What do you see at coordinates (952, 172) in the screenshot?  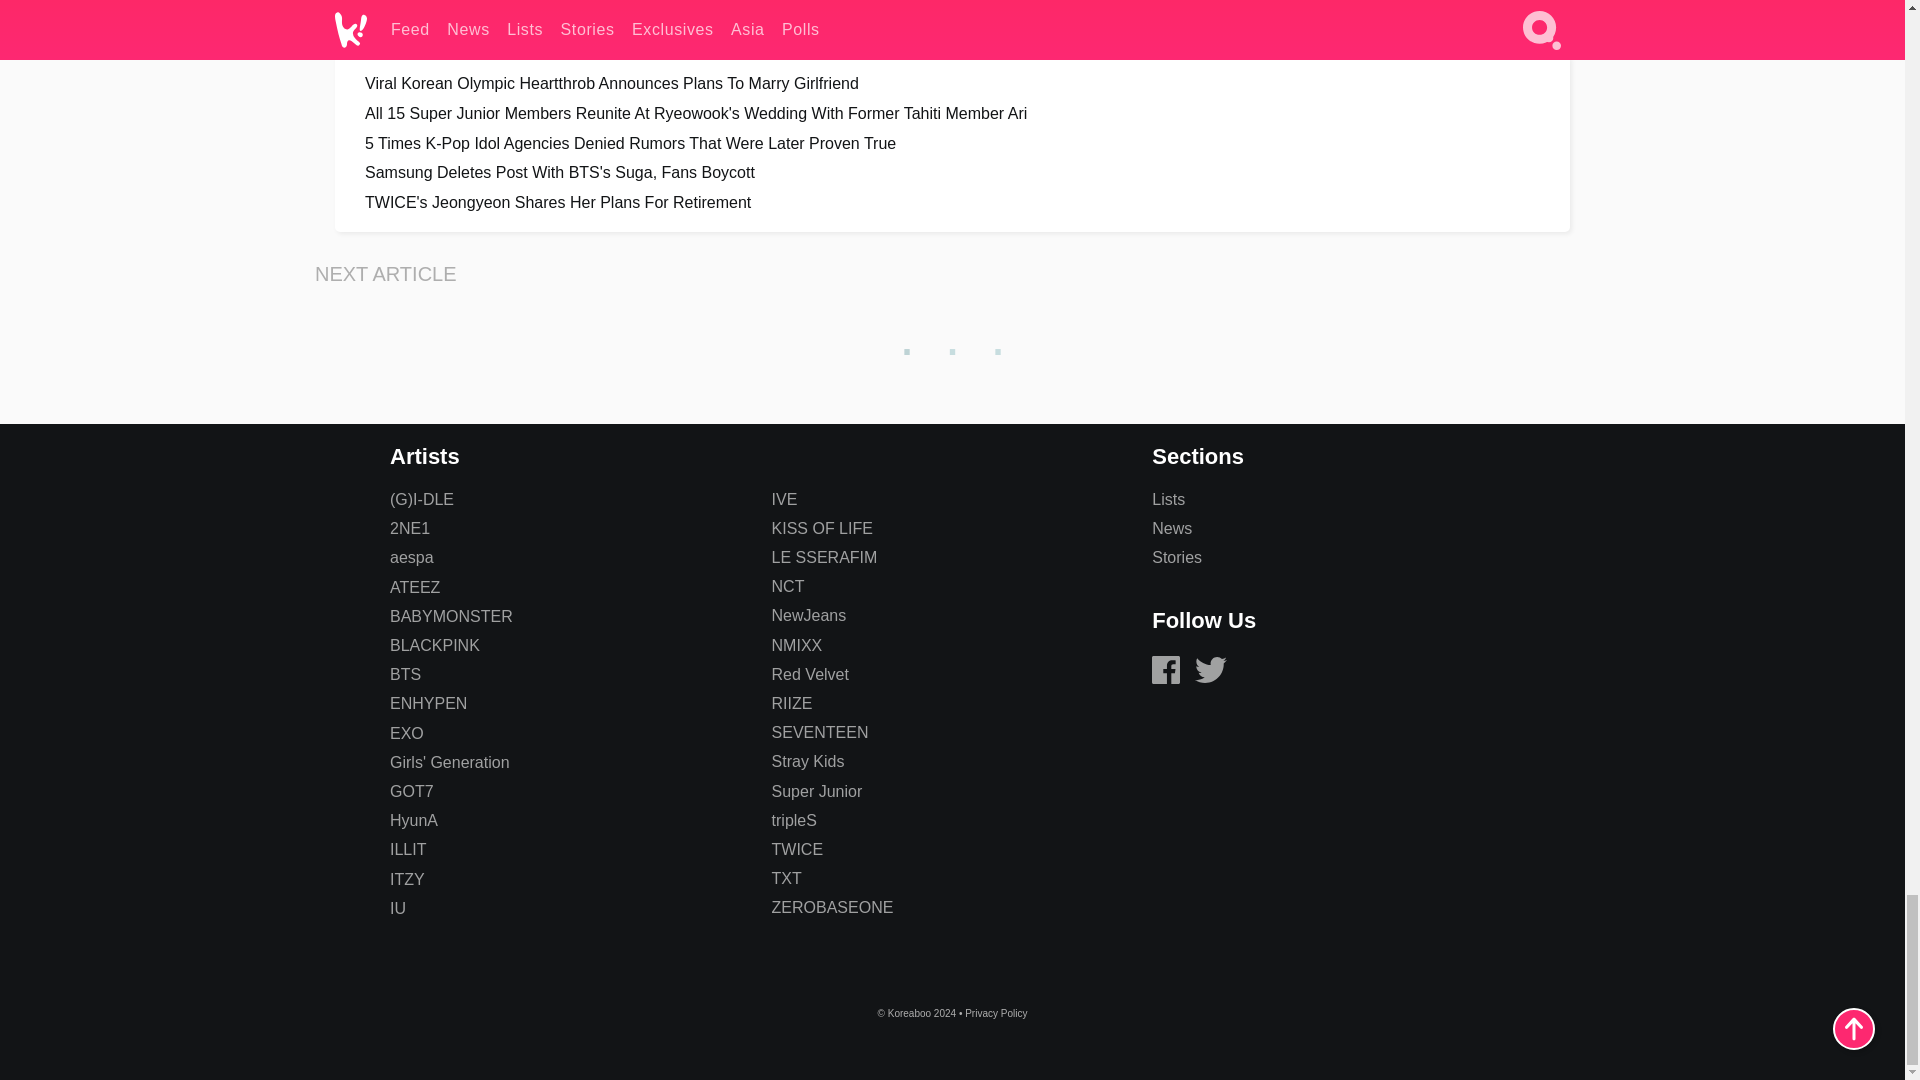 I see `Samsung Deletes Post With BTS's Suga, Fans Boycott` at bounding box center [952, 172].